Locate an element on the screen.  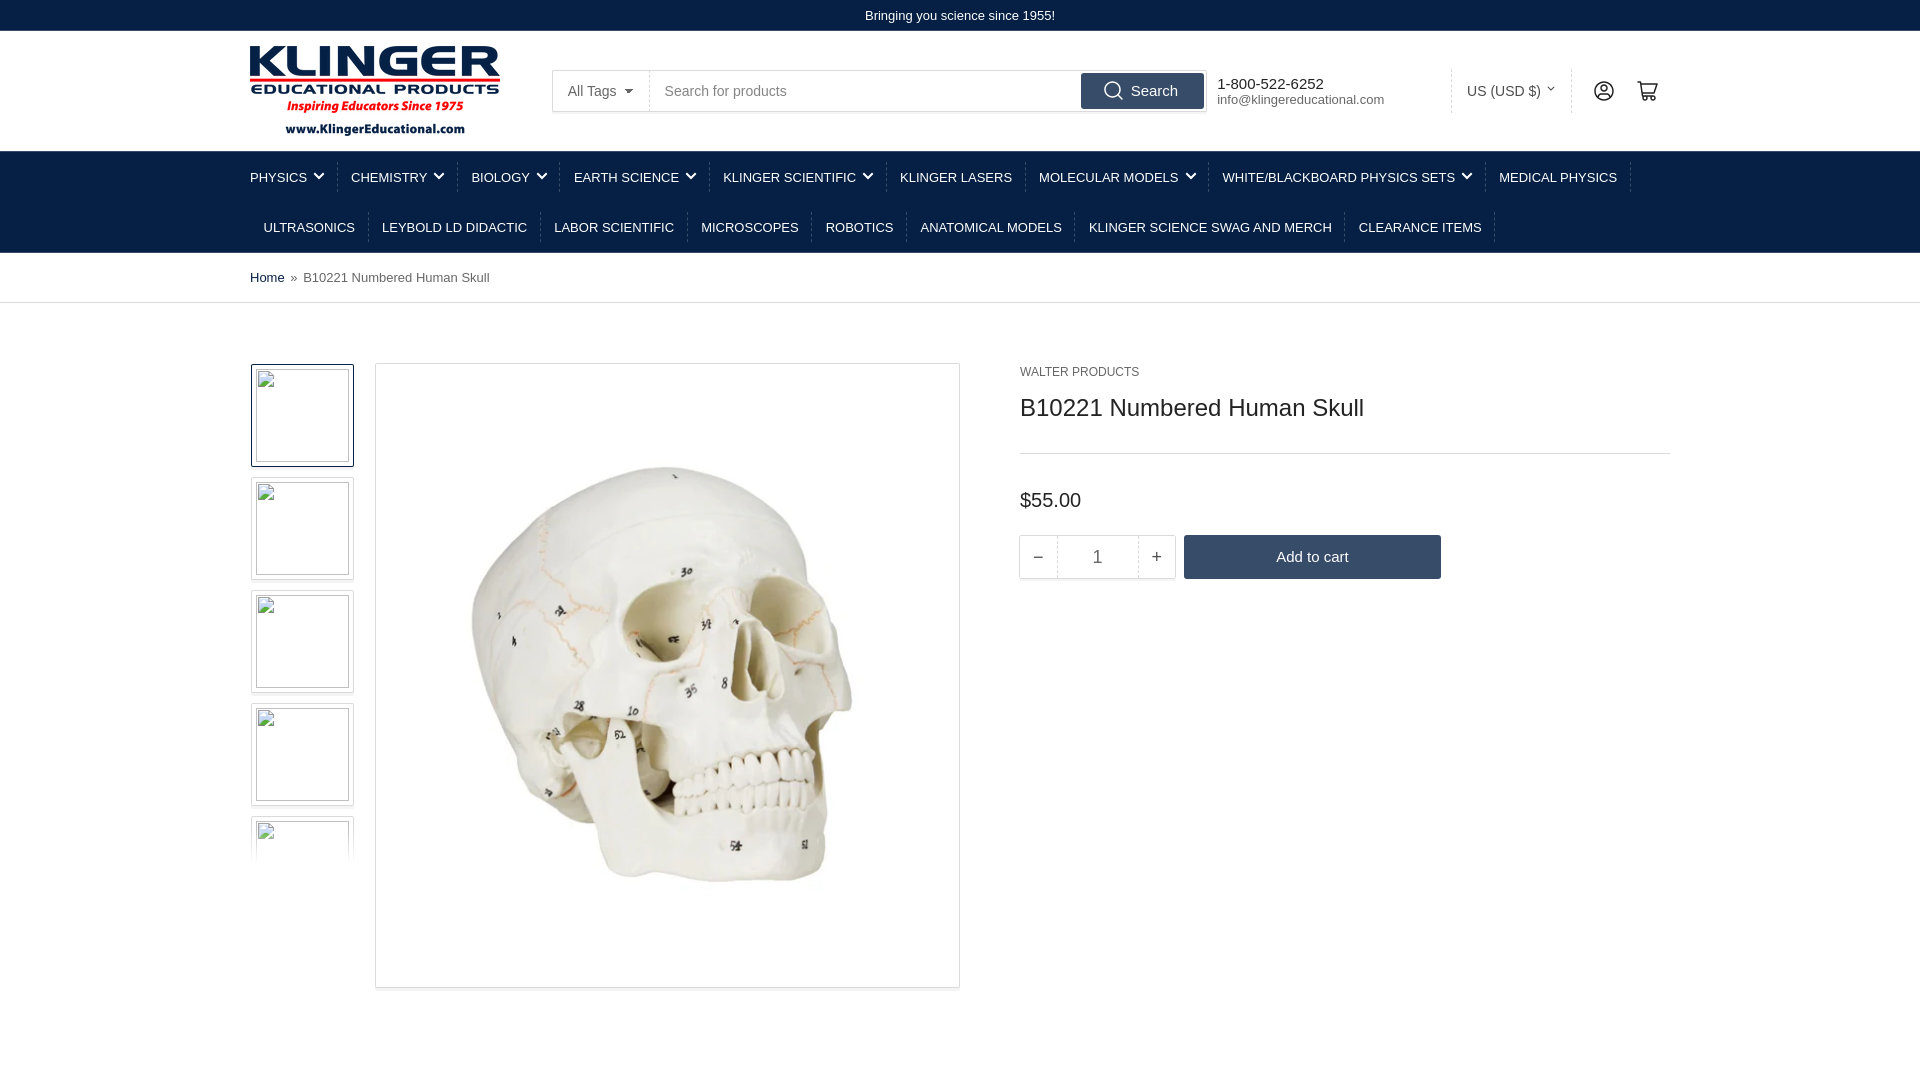
1 is located at coordinates (1097, 556).